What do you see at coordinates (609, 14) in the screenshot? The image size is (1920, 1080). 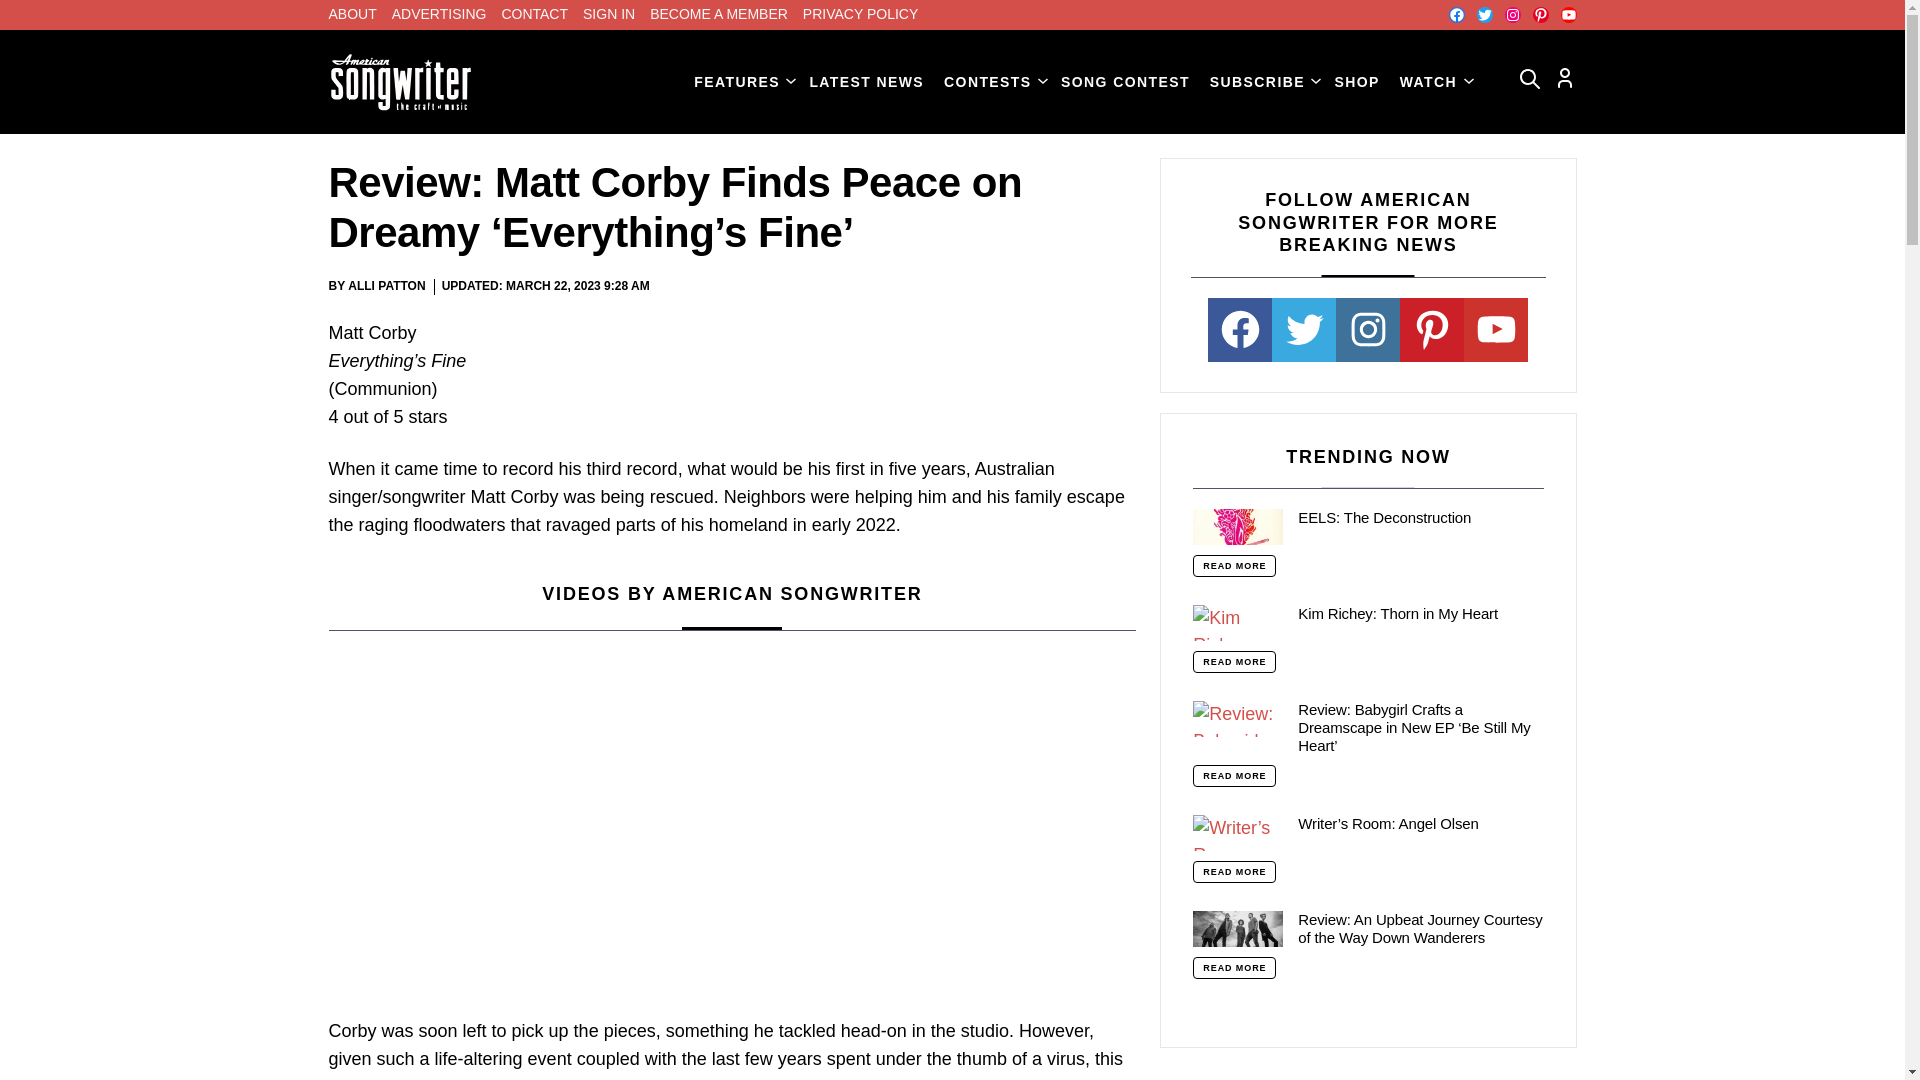 I see `SIGN IN` at bounding box center [609, 14].